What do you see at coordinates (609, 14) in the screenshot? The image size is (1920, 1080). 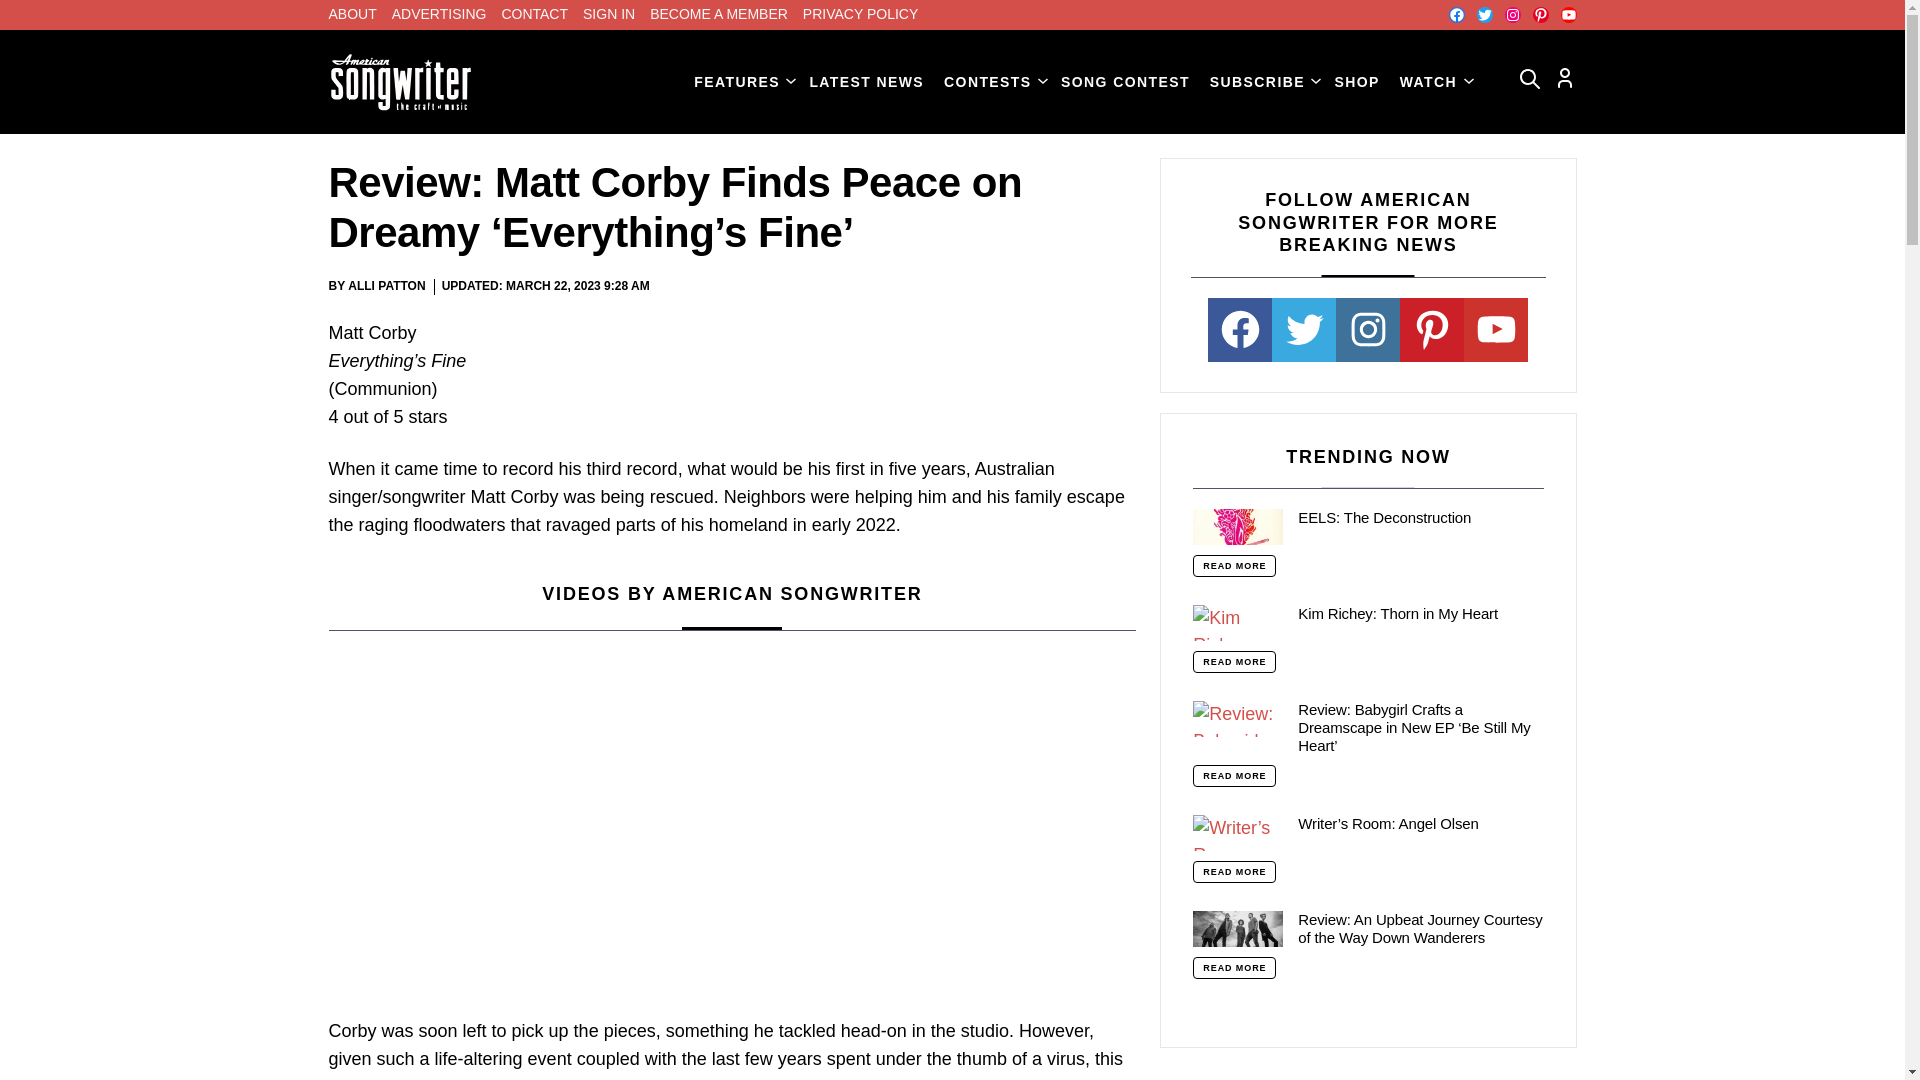 I see `SIGN IN` at bounding box center [609, 14].